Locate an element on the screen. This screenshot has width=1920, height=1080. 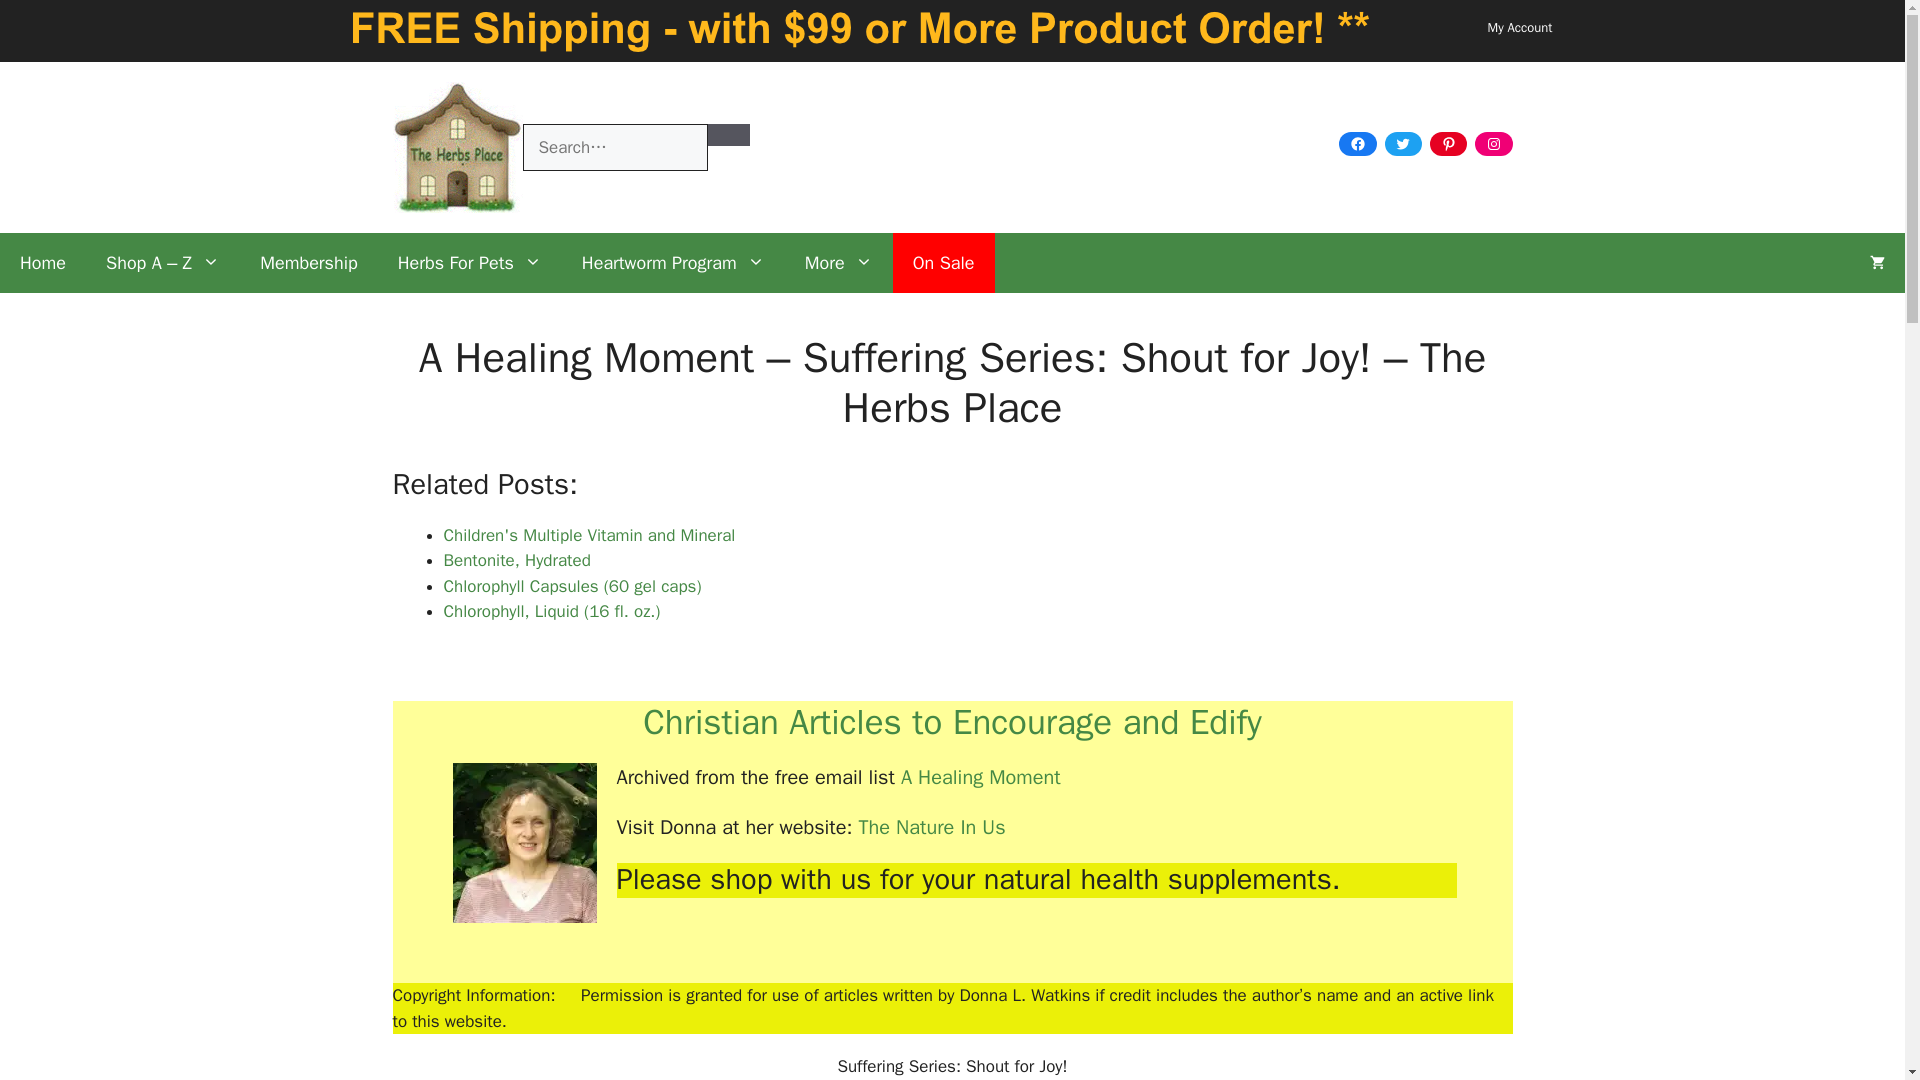
Twitter is located at coordinates (1403, 143).